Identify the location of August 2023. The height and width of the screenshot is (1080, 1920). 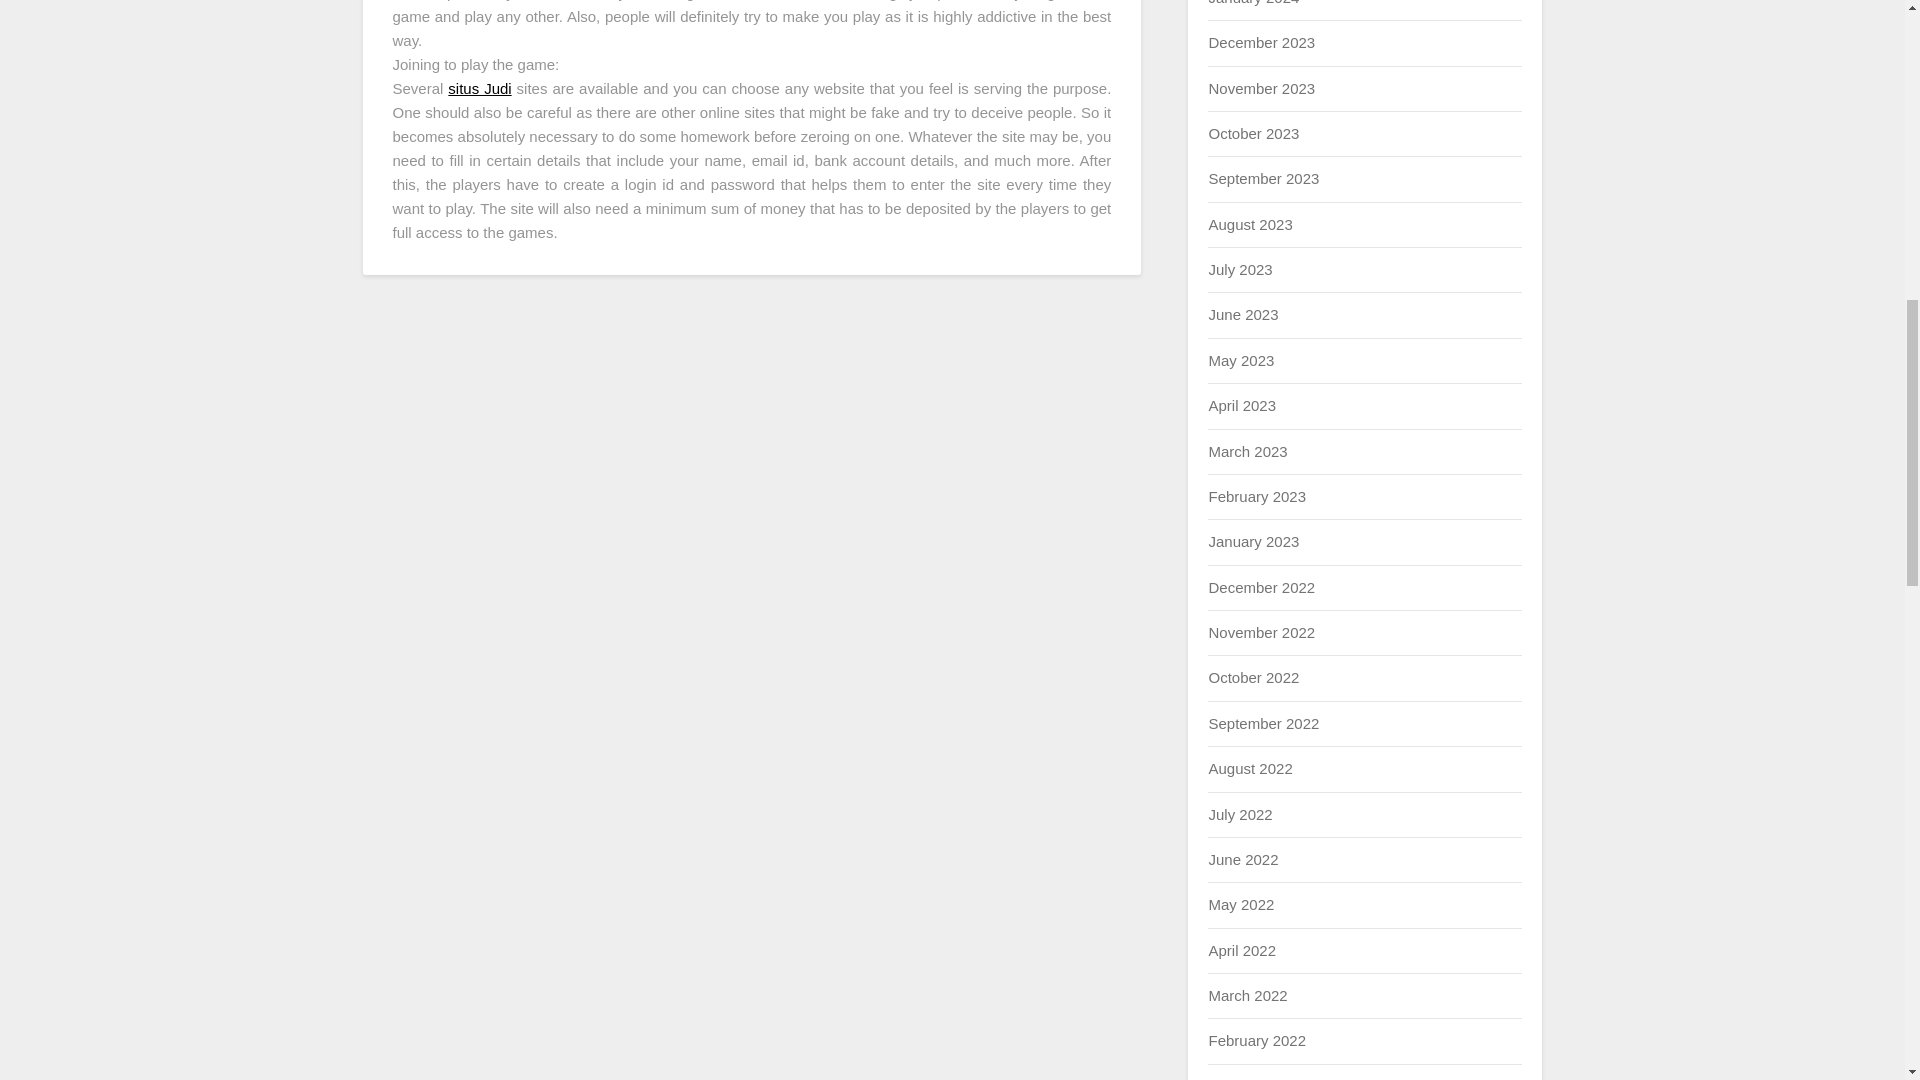
(1250, 224).